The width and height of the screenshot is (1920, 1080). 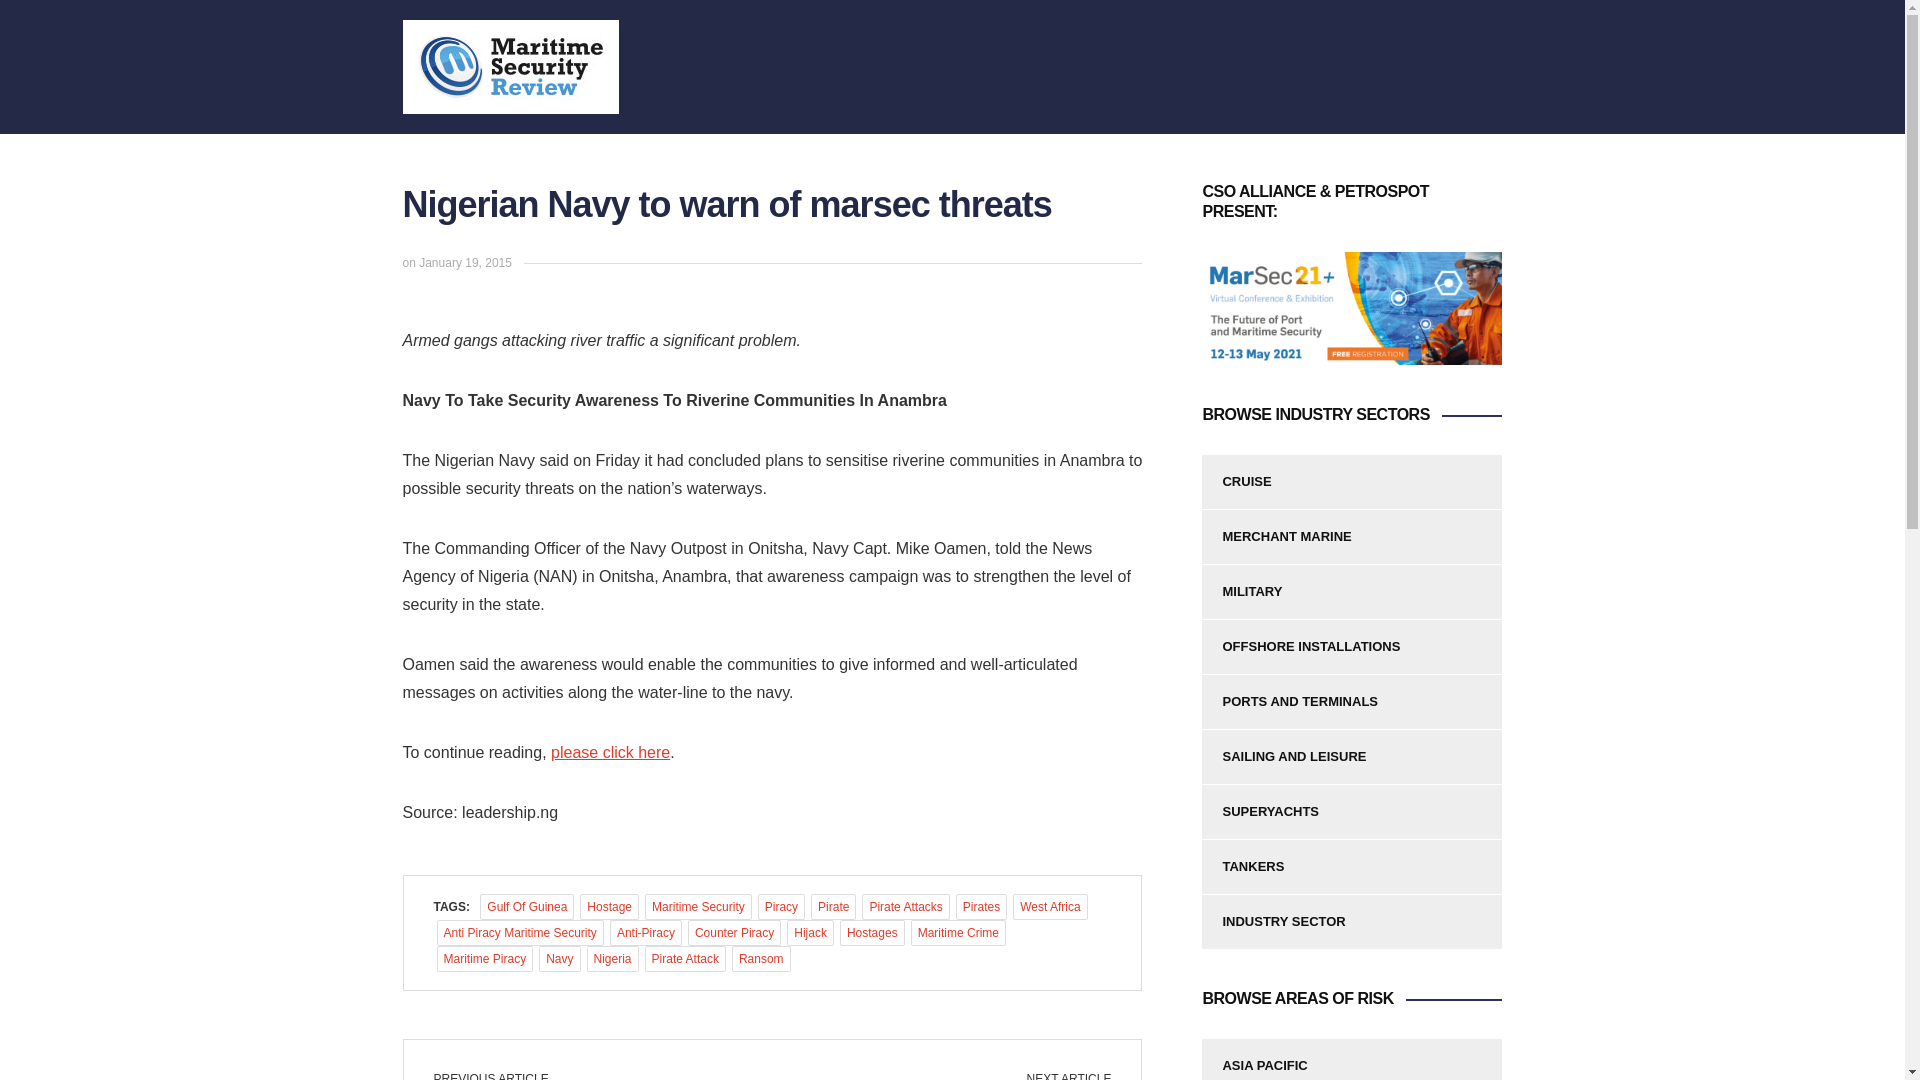 What do you see at coordinates (833, 907) in the screenshot?
I see `Pirate` at bounding box center [833, 907].